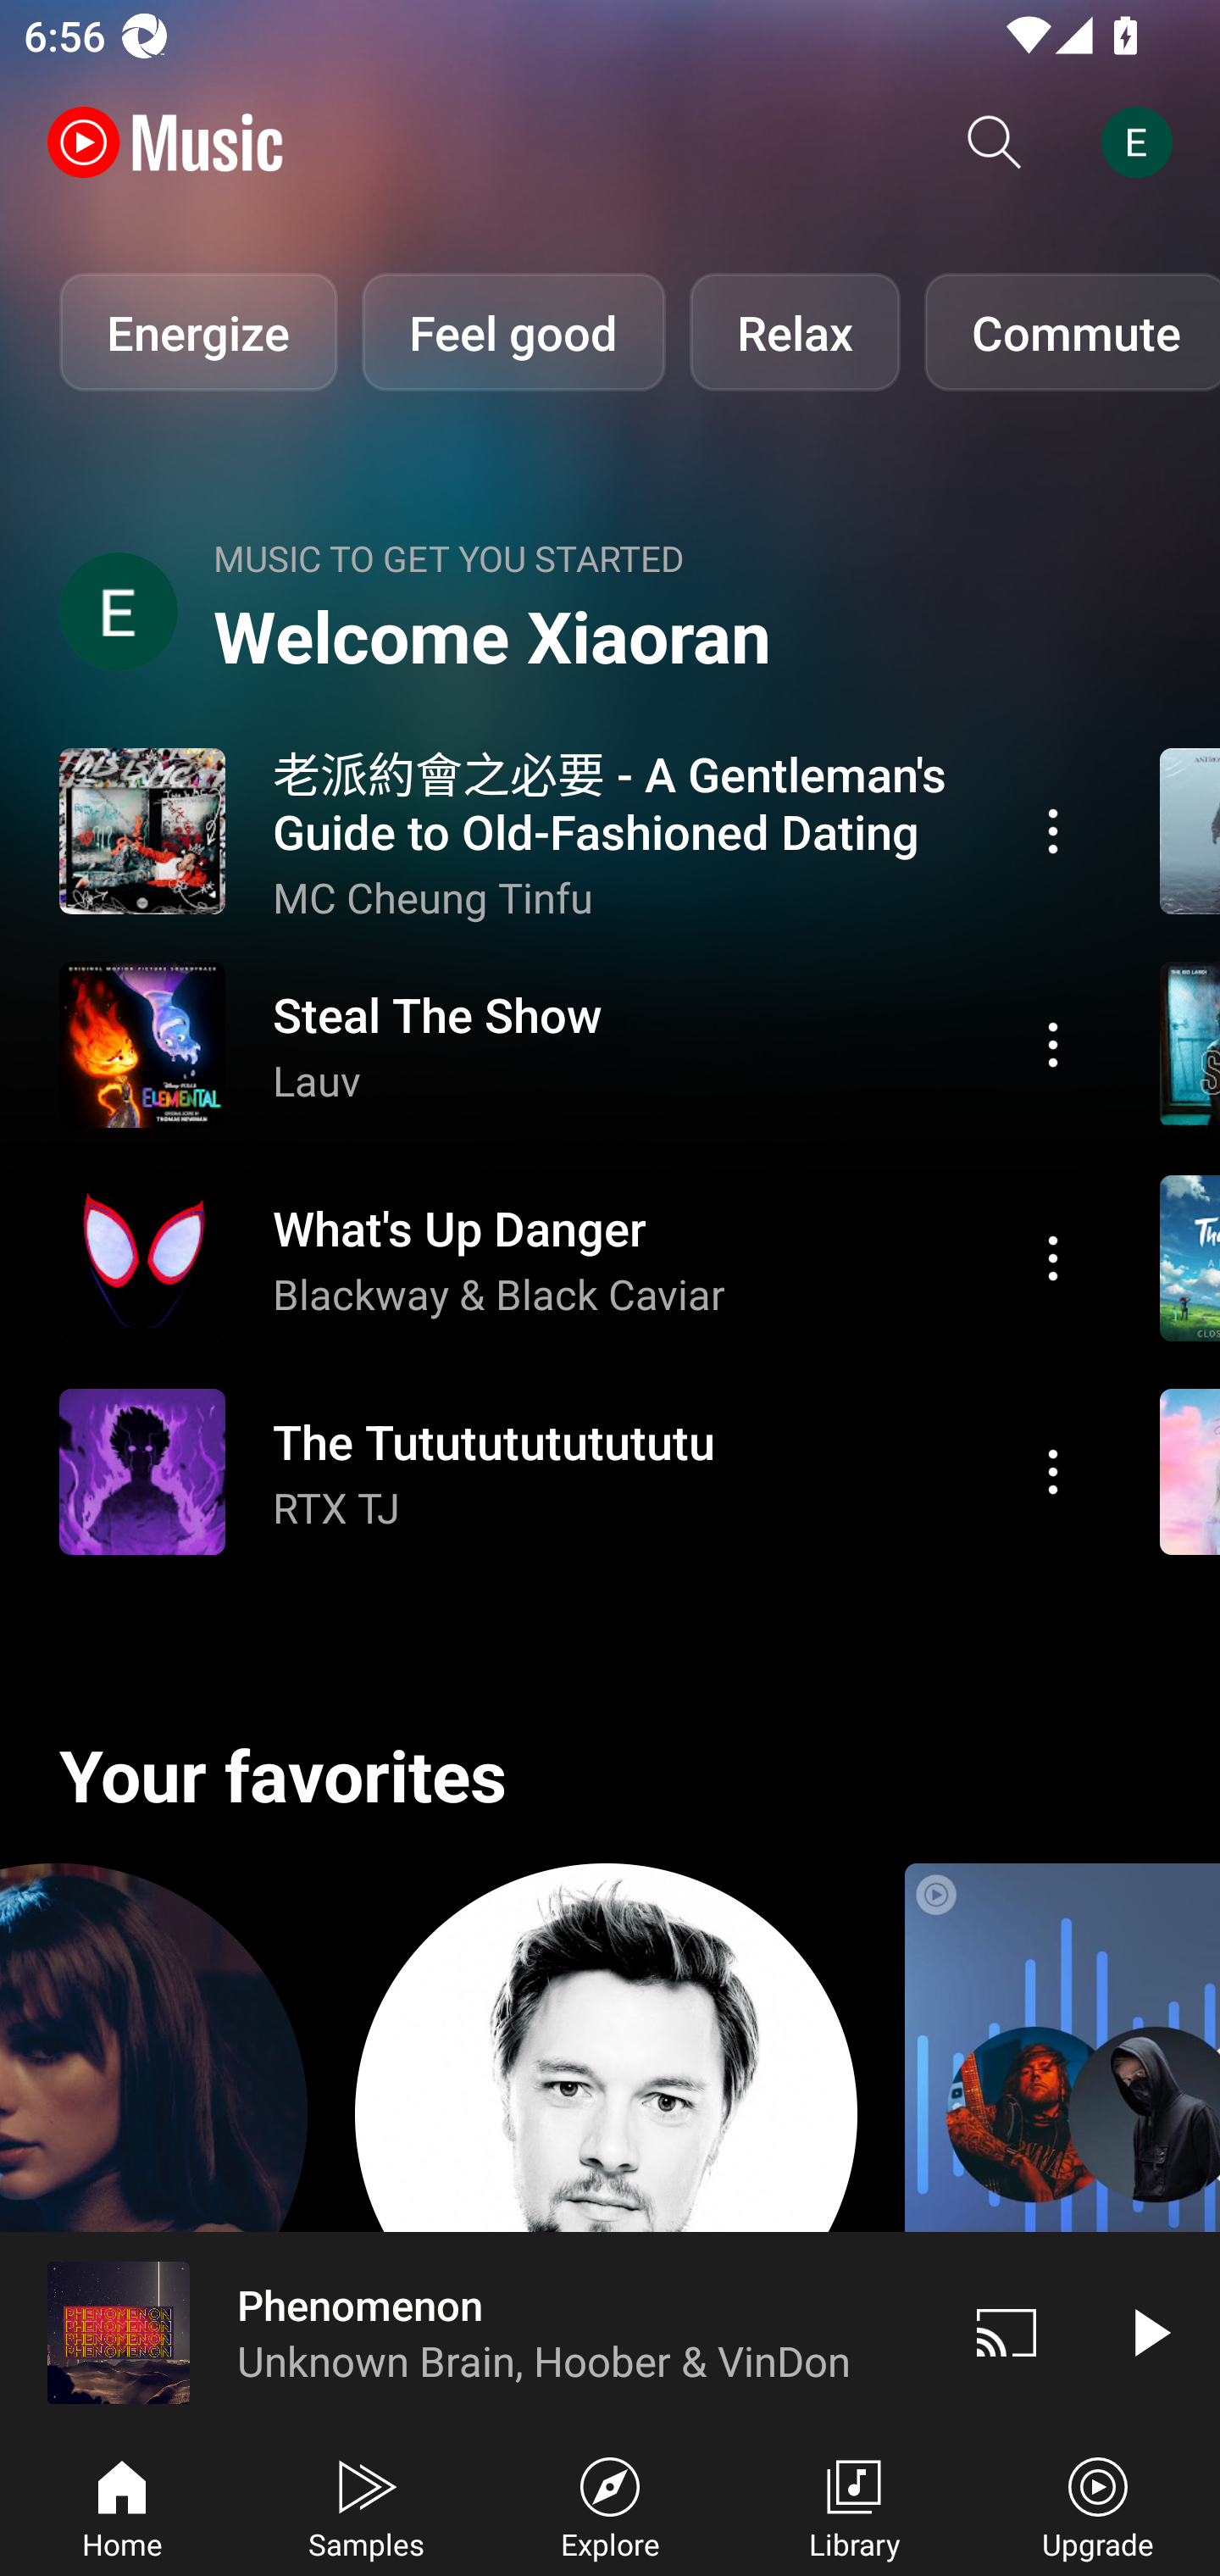 Image resolution: width=1220 pixels, height=2576 pixels. Describe the element at coordinates (1053, 1044) in the screenshot. I see `Action menu` at that location.